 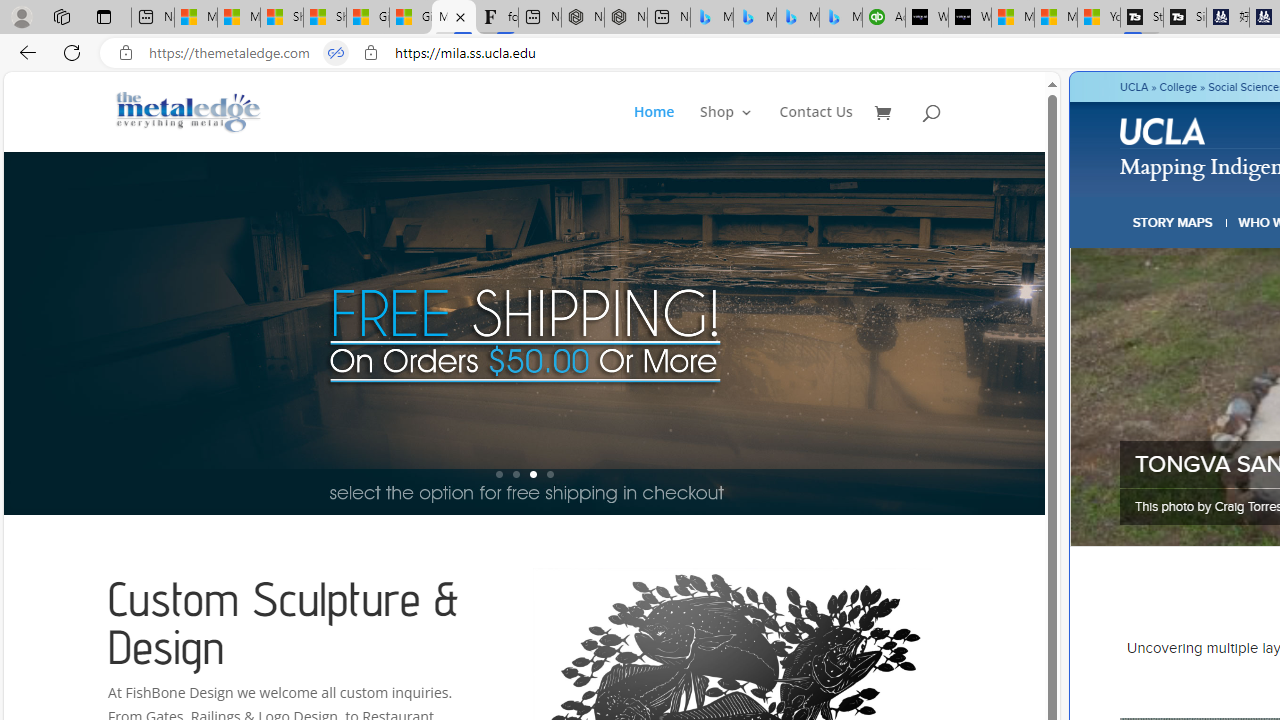 What do you see at coordinates (626, 18) in the screenshot?
I see `Nordace - #1 Japanese Best-Seller - Siena Smart Backpack` at bounding box center [626, 18].